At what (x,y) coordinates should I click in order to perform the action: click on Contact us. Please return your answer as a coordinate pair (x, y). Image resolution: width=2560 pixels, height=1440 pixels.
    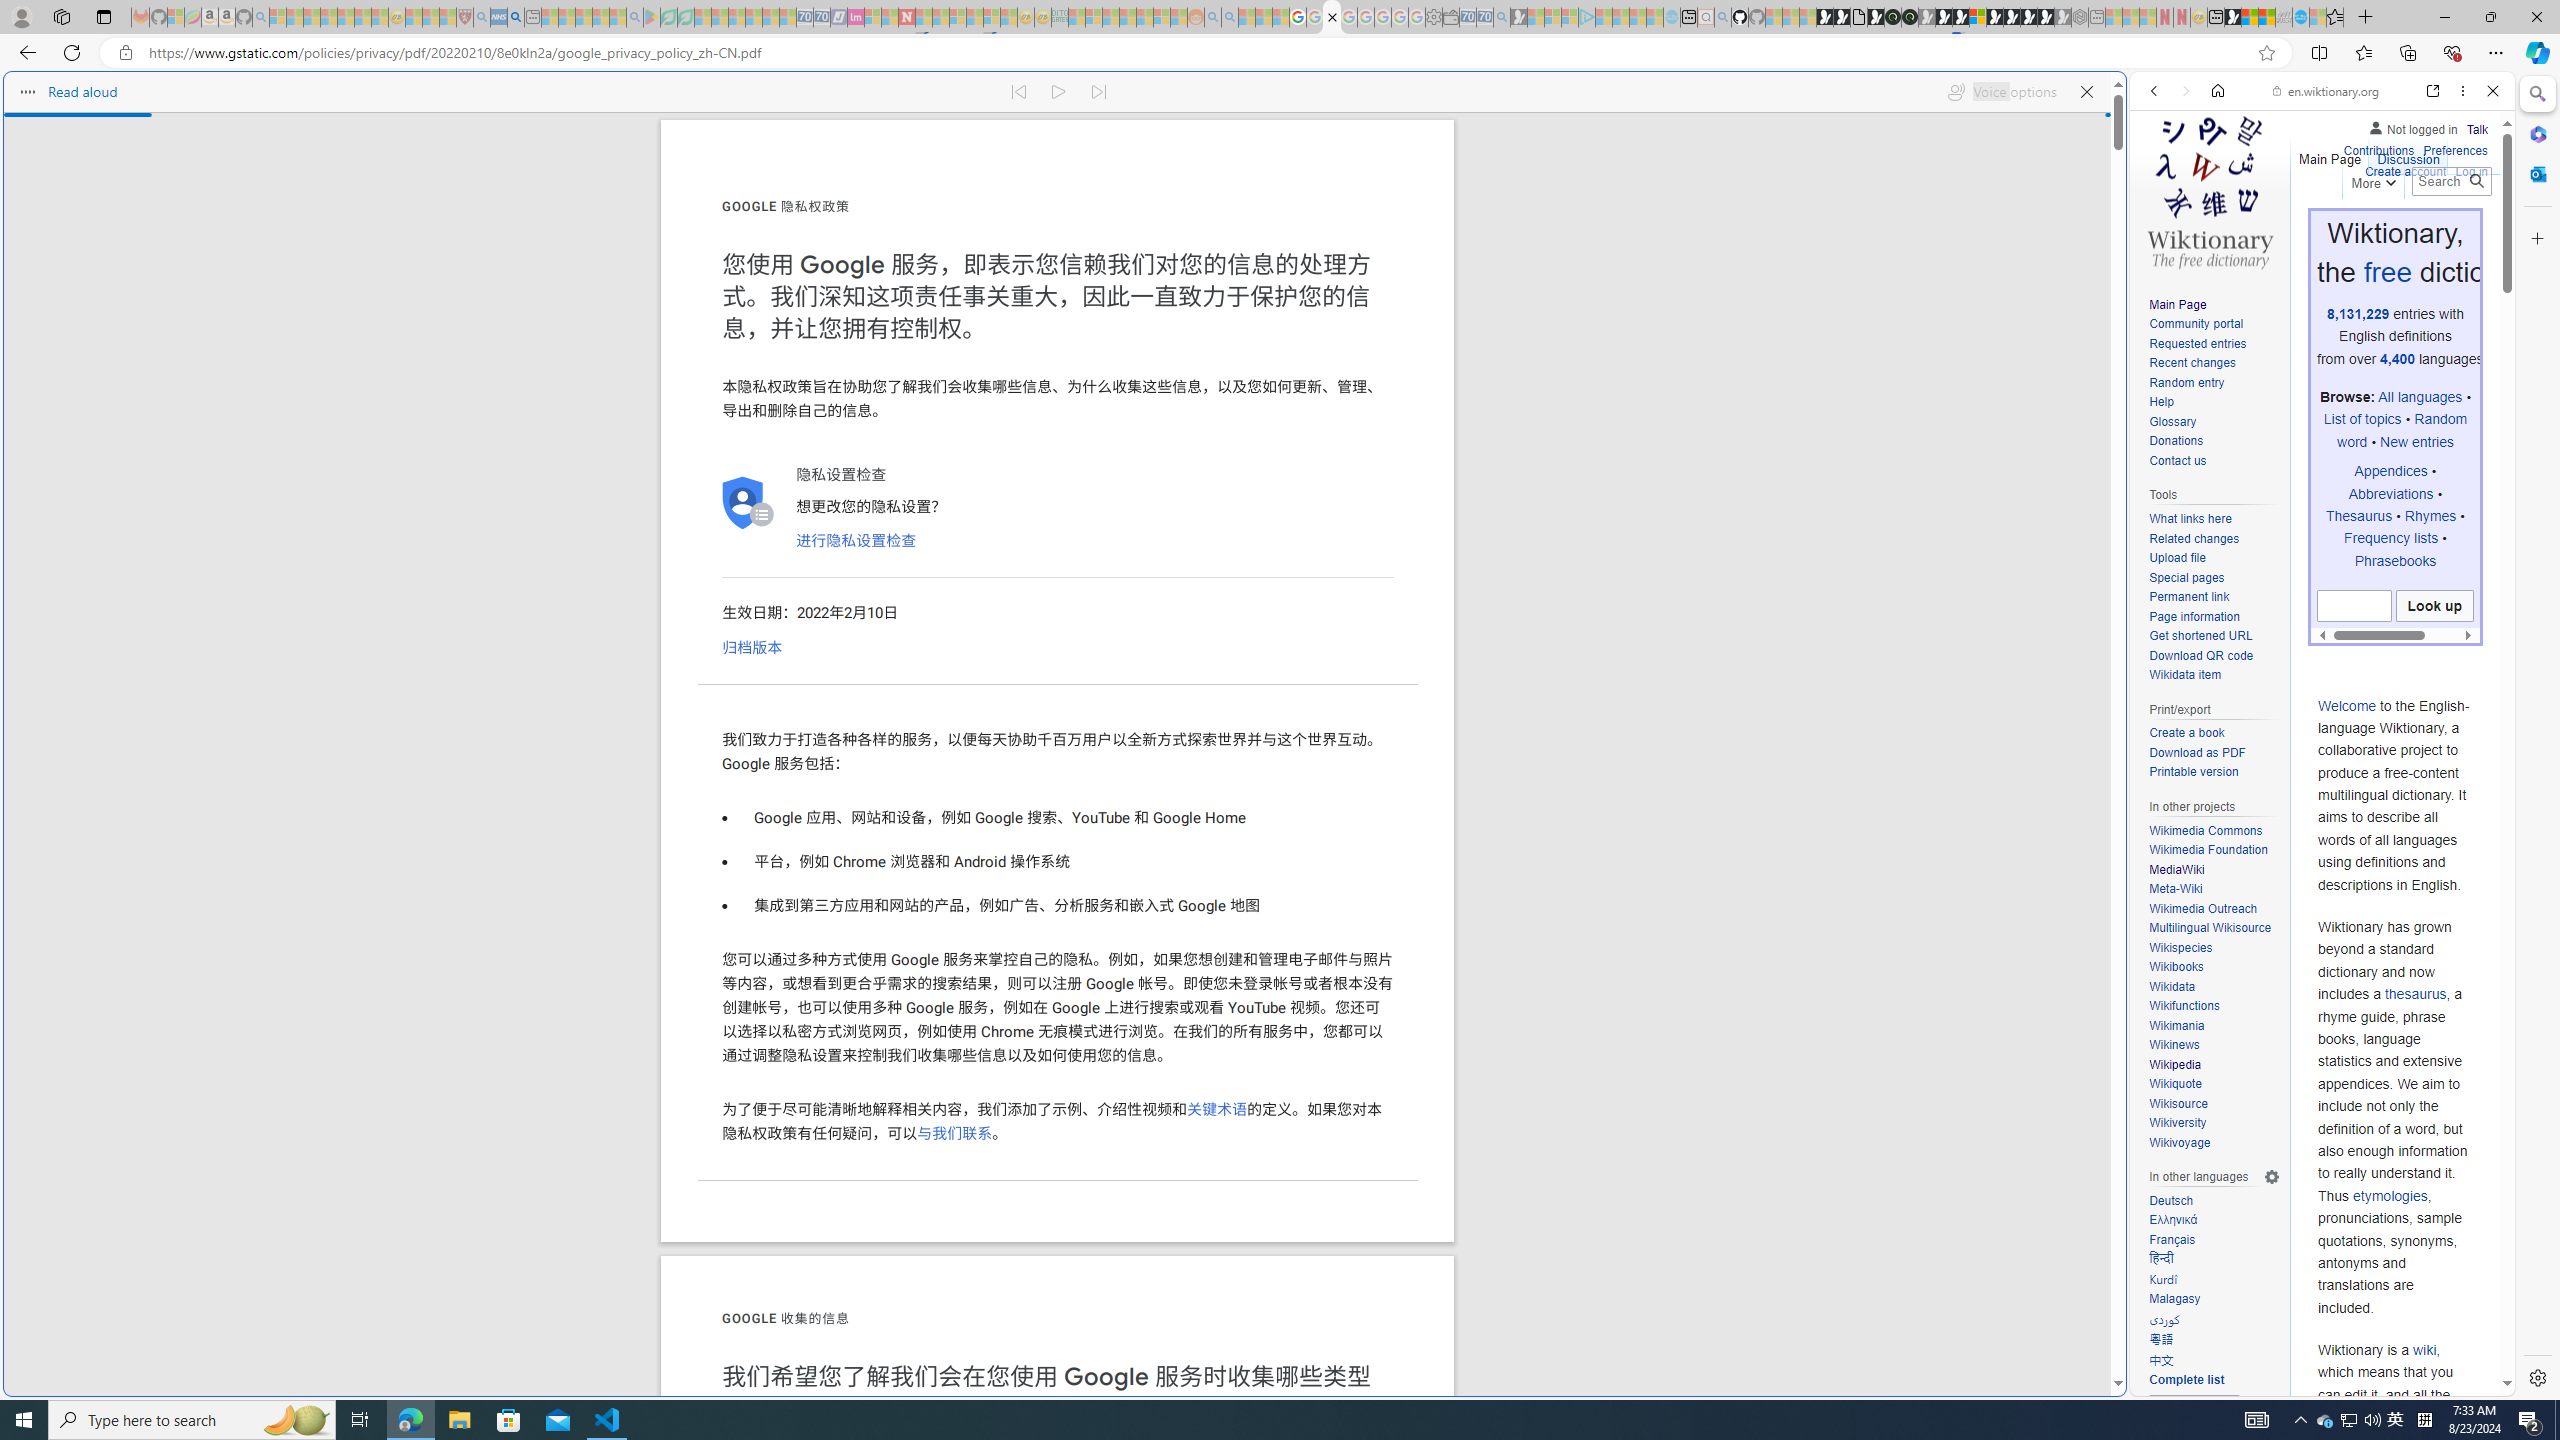
    Looking at the image, I should click on (2176, 460).